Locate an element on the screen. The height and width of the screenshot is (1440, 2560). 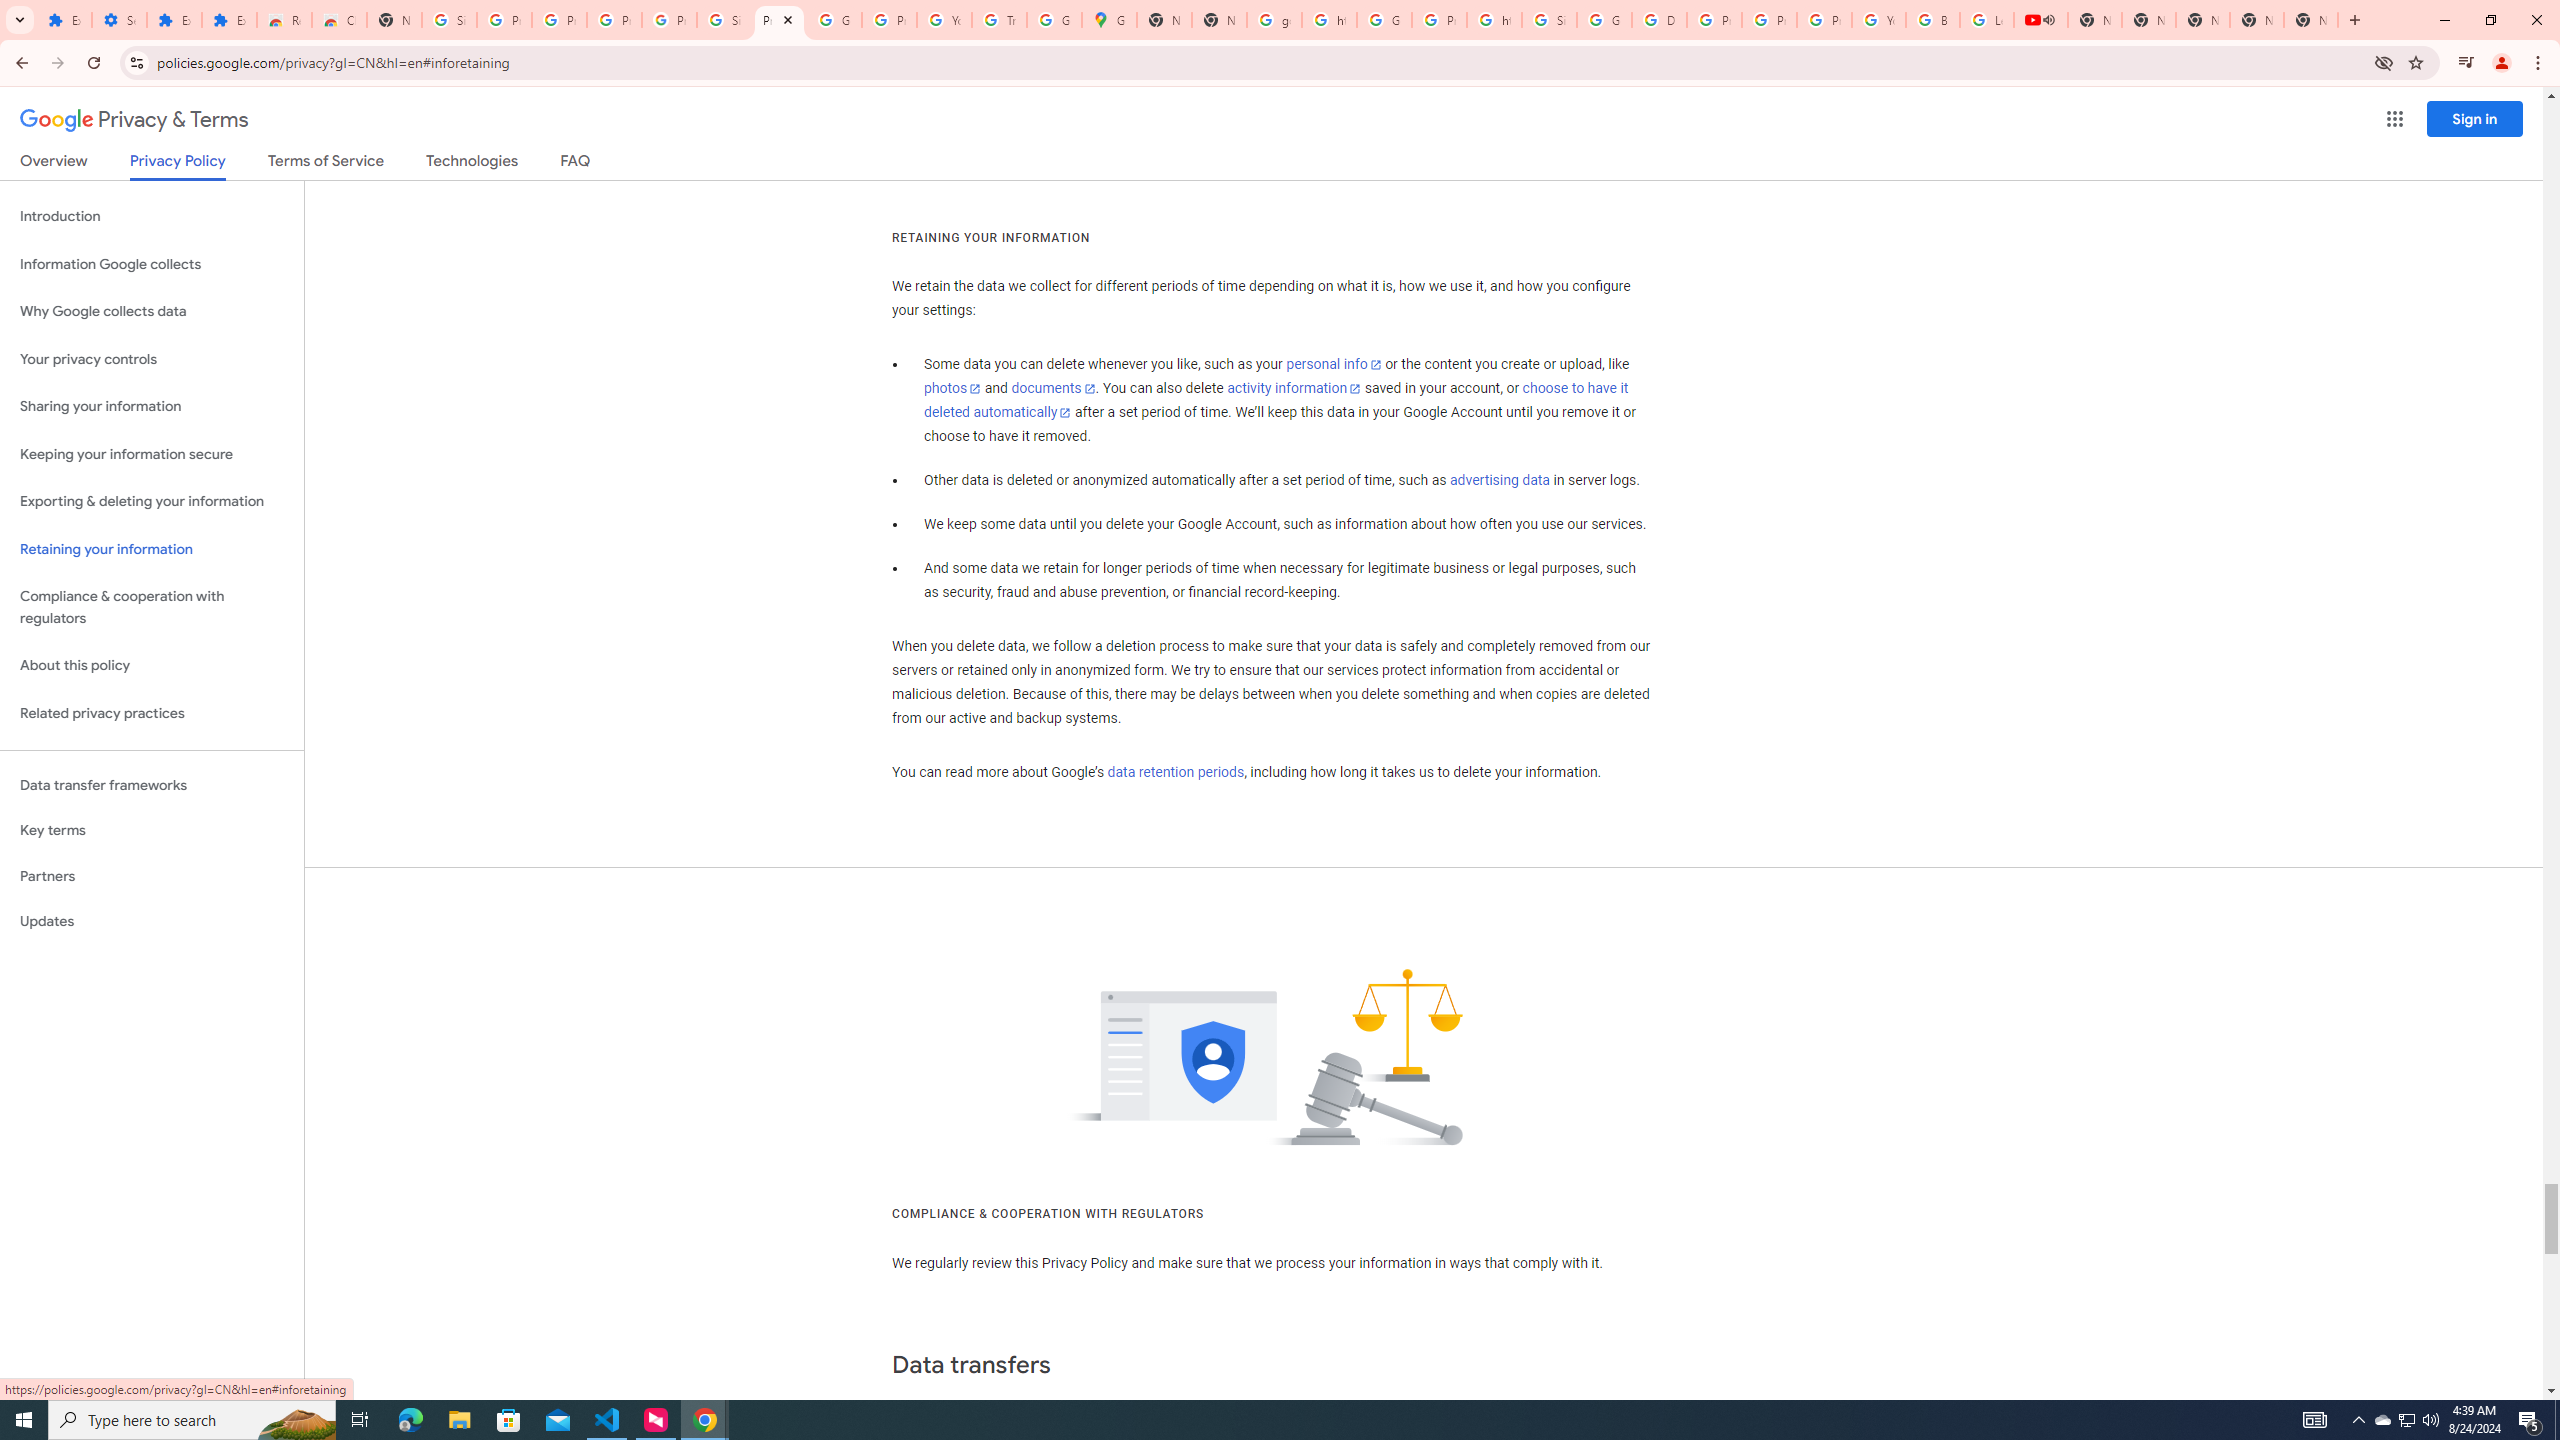
New Tab is located at coordinates (2311, 20).